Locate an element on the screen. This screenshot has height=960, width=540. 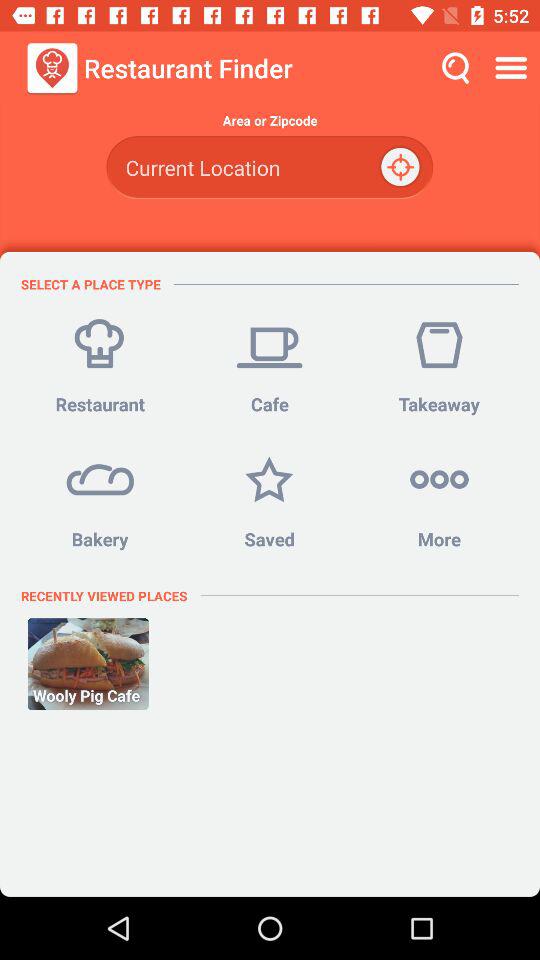
open icon above select a place is located at coordinates (269, 168).